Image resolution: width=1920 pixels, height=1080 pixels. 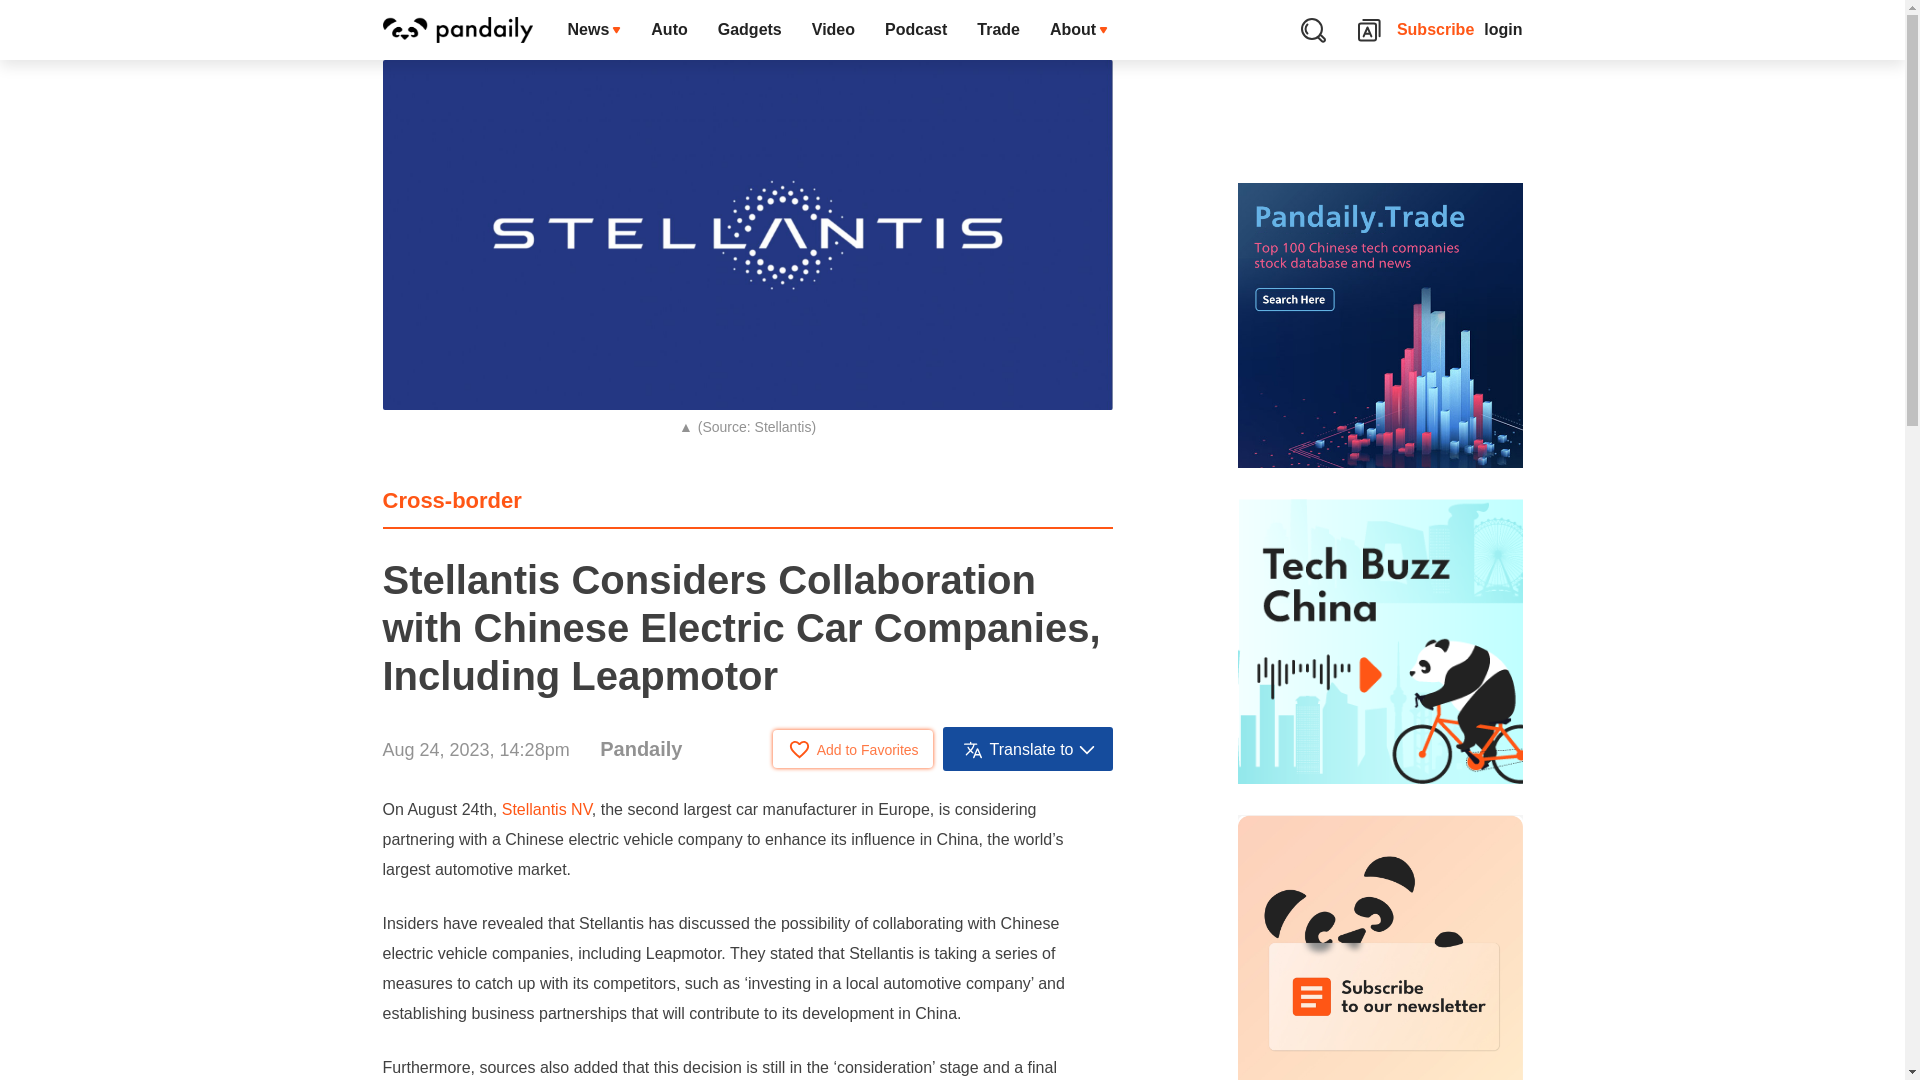 What do you see at coordinates (640, 748) in the screenshot?
I see `Pandaily` at bounding box center [640, 748].